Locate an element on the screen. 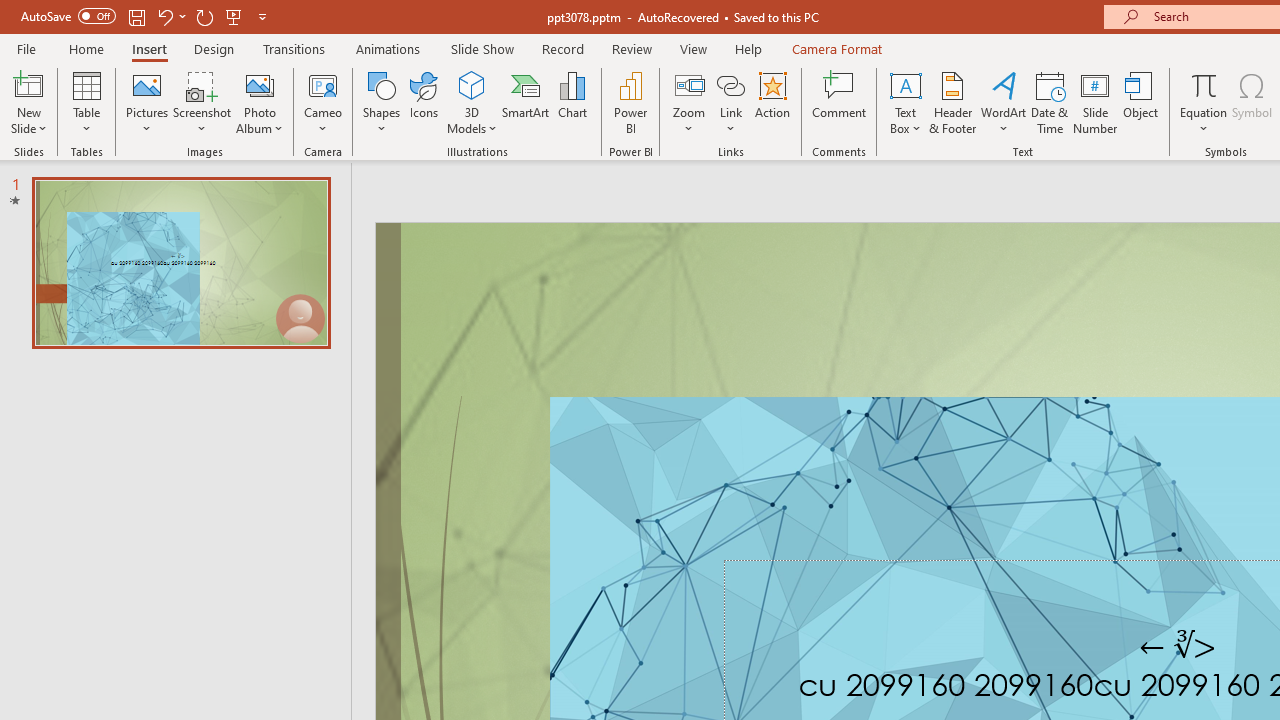 Image resolution: width=1280 pixels, height=720 pixels. SmartArt... is located at coordinates (526, 102).